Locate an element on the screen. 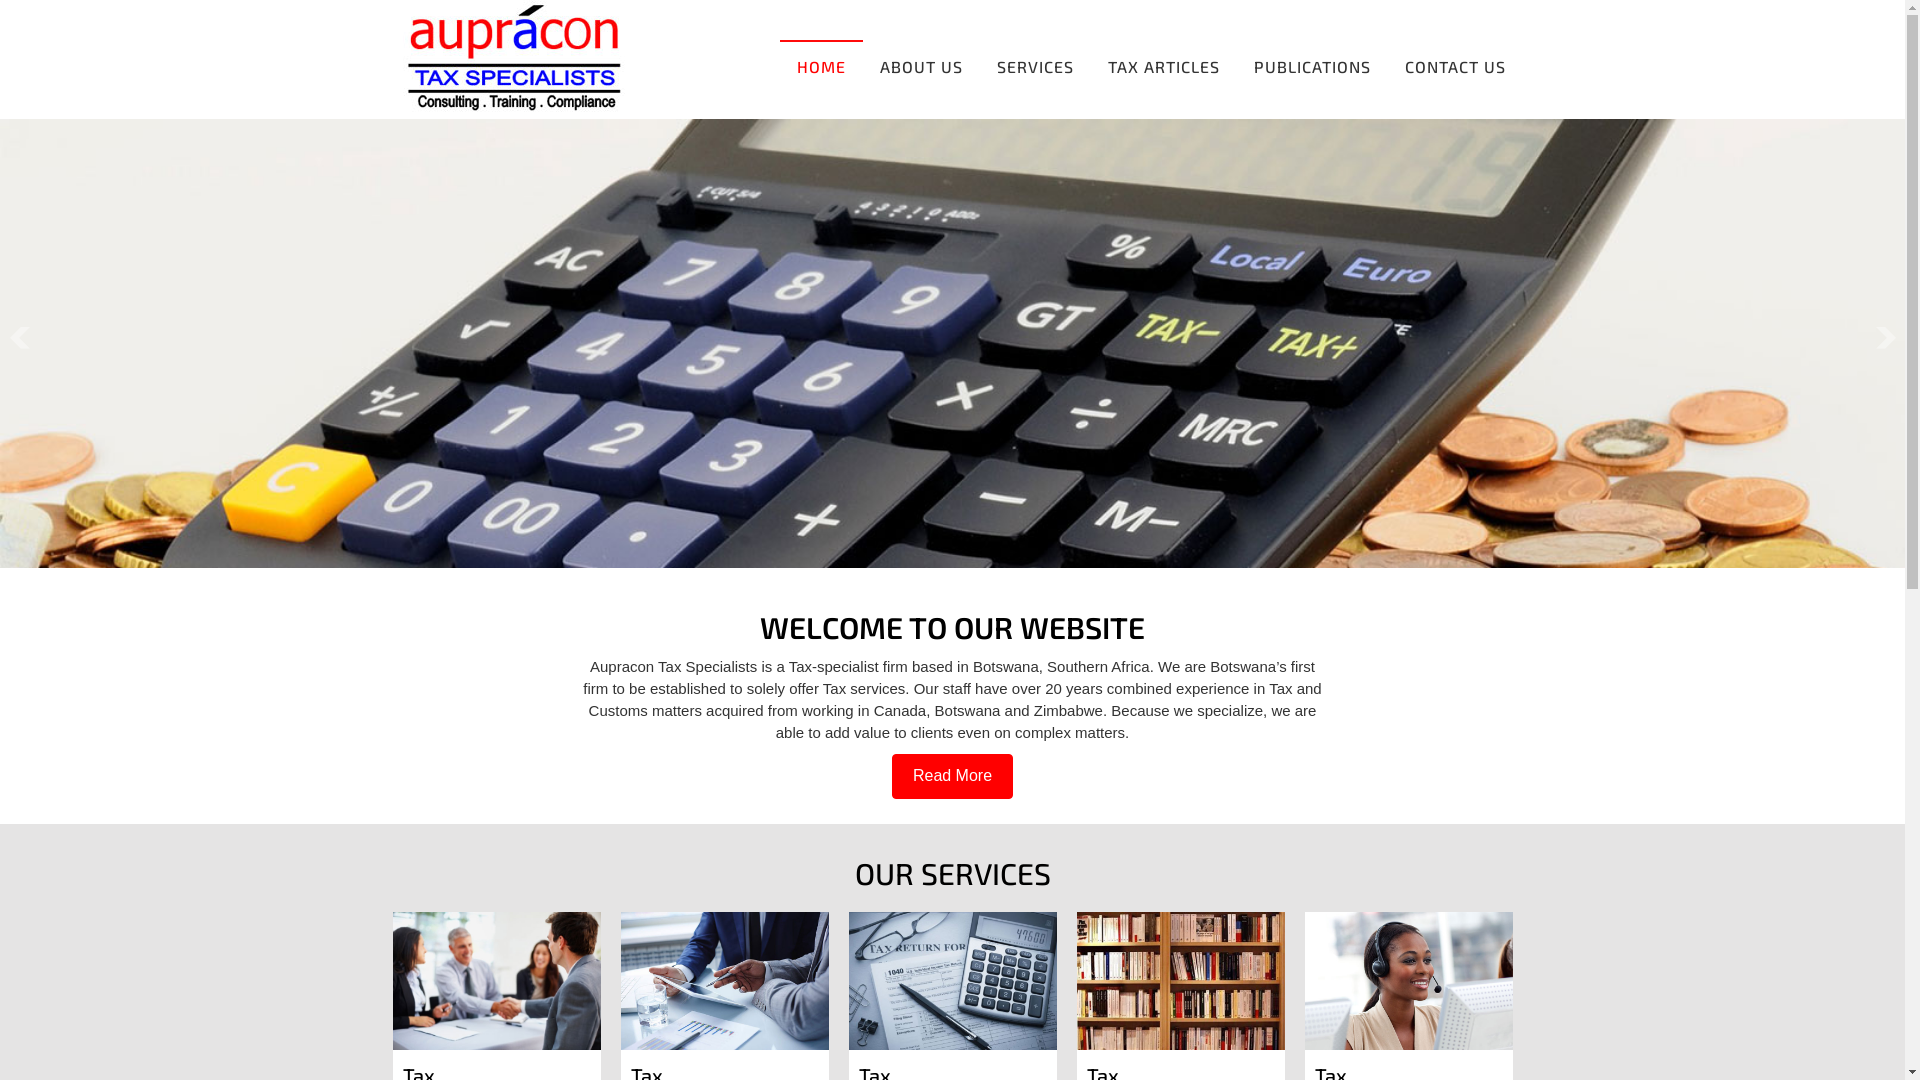  Next is located at coordinates (1886, 338).